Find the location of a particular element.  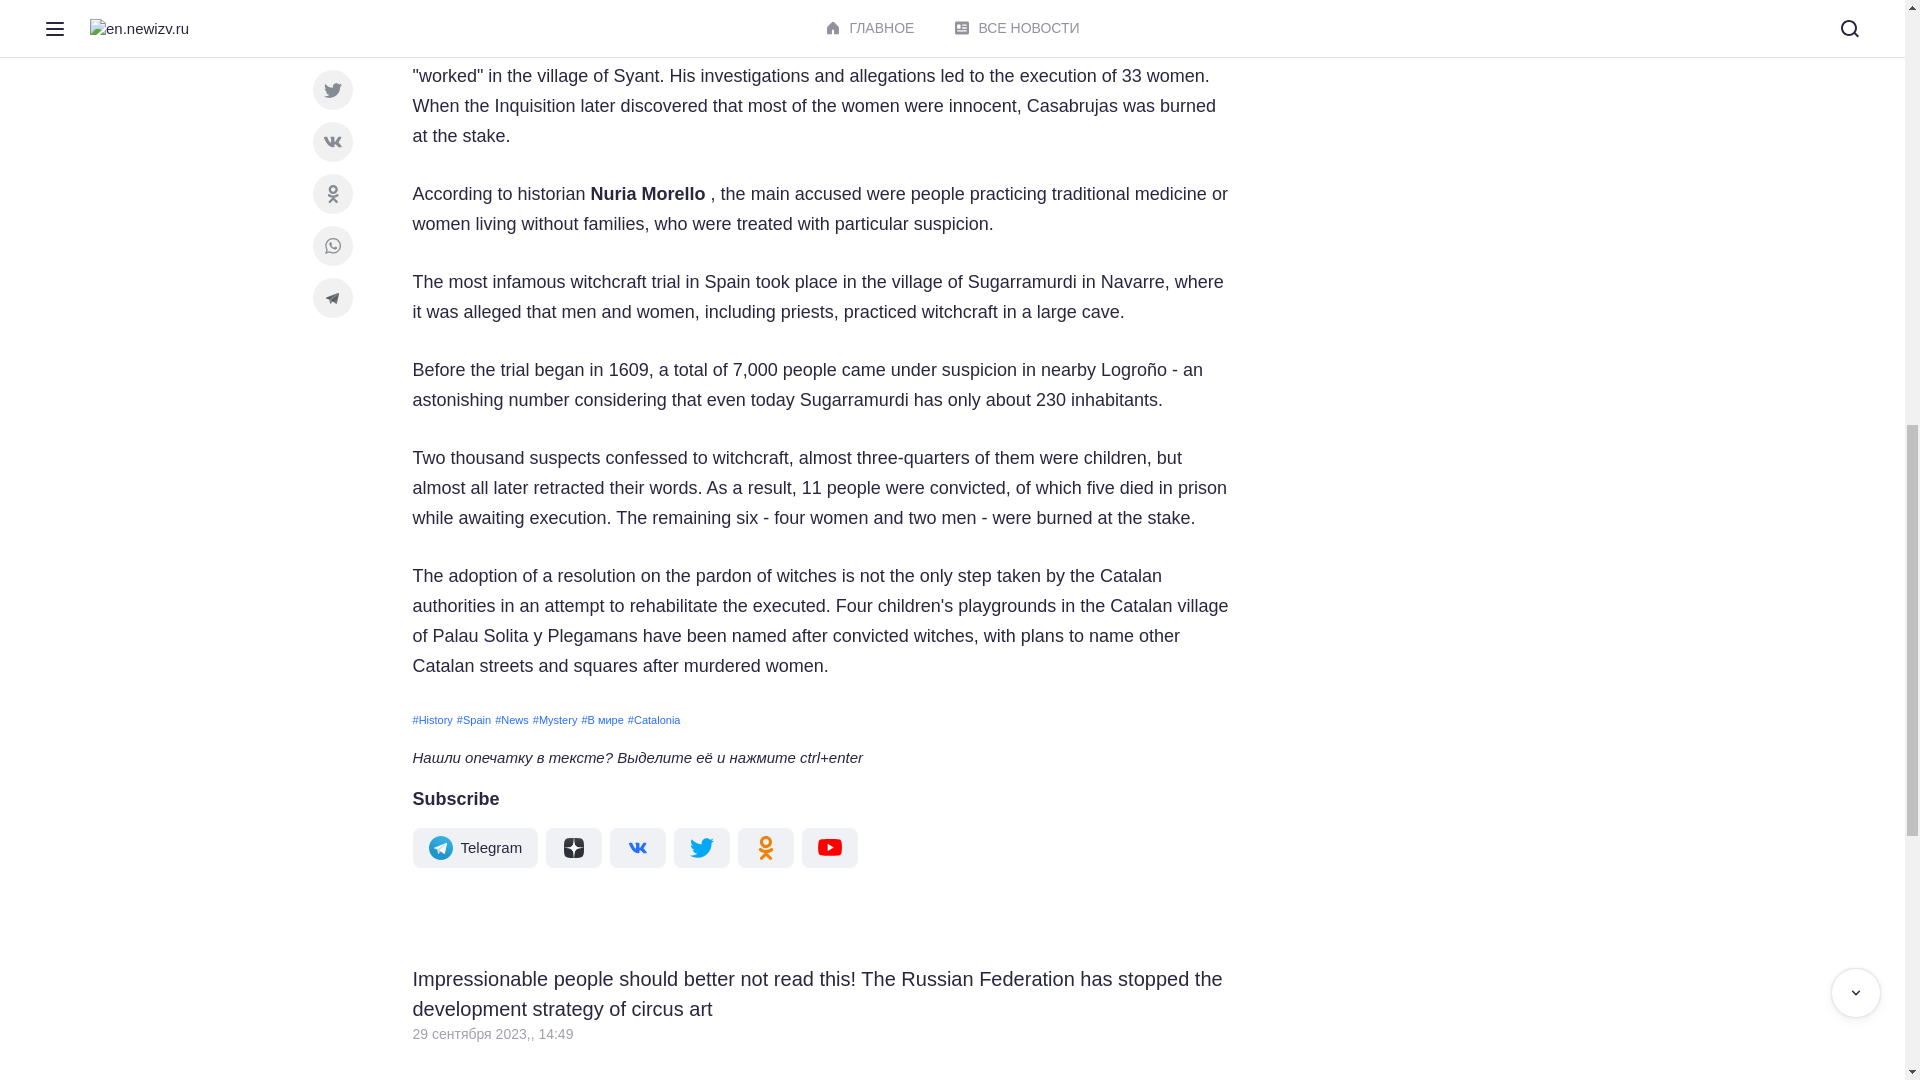

Telegram is located at coordinates (474, 848).